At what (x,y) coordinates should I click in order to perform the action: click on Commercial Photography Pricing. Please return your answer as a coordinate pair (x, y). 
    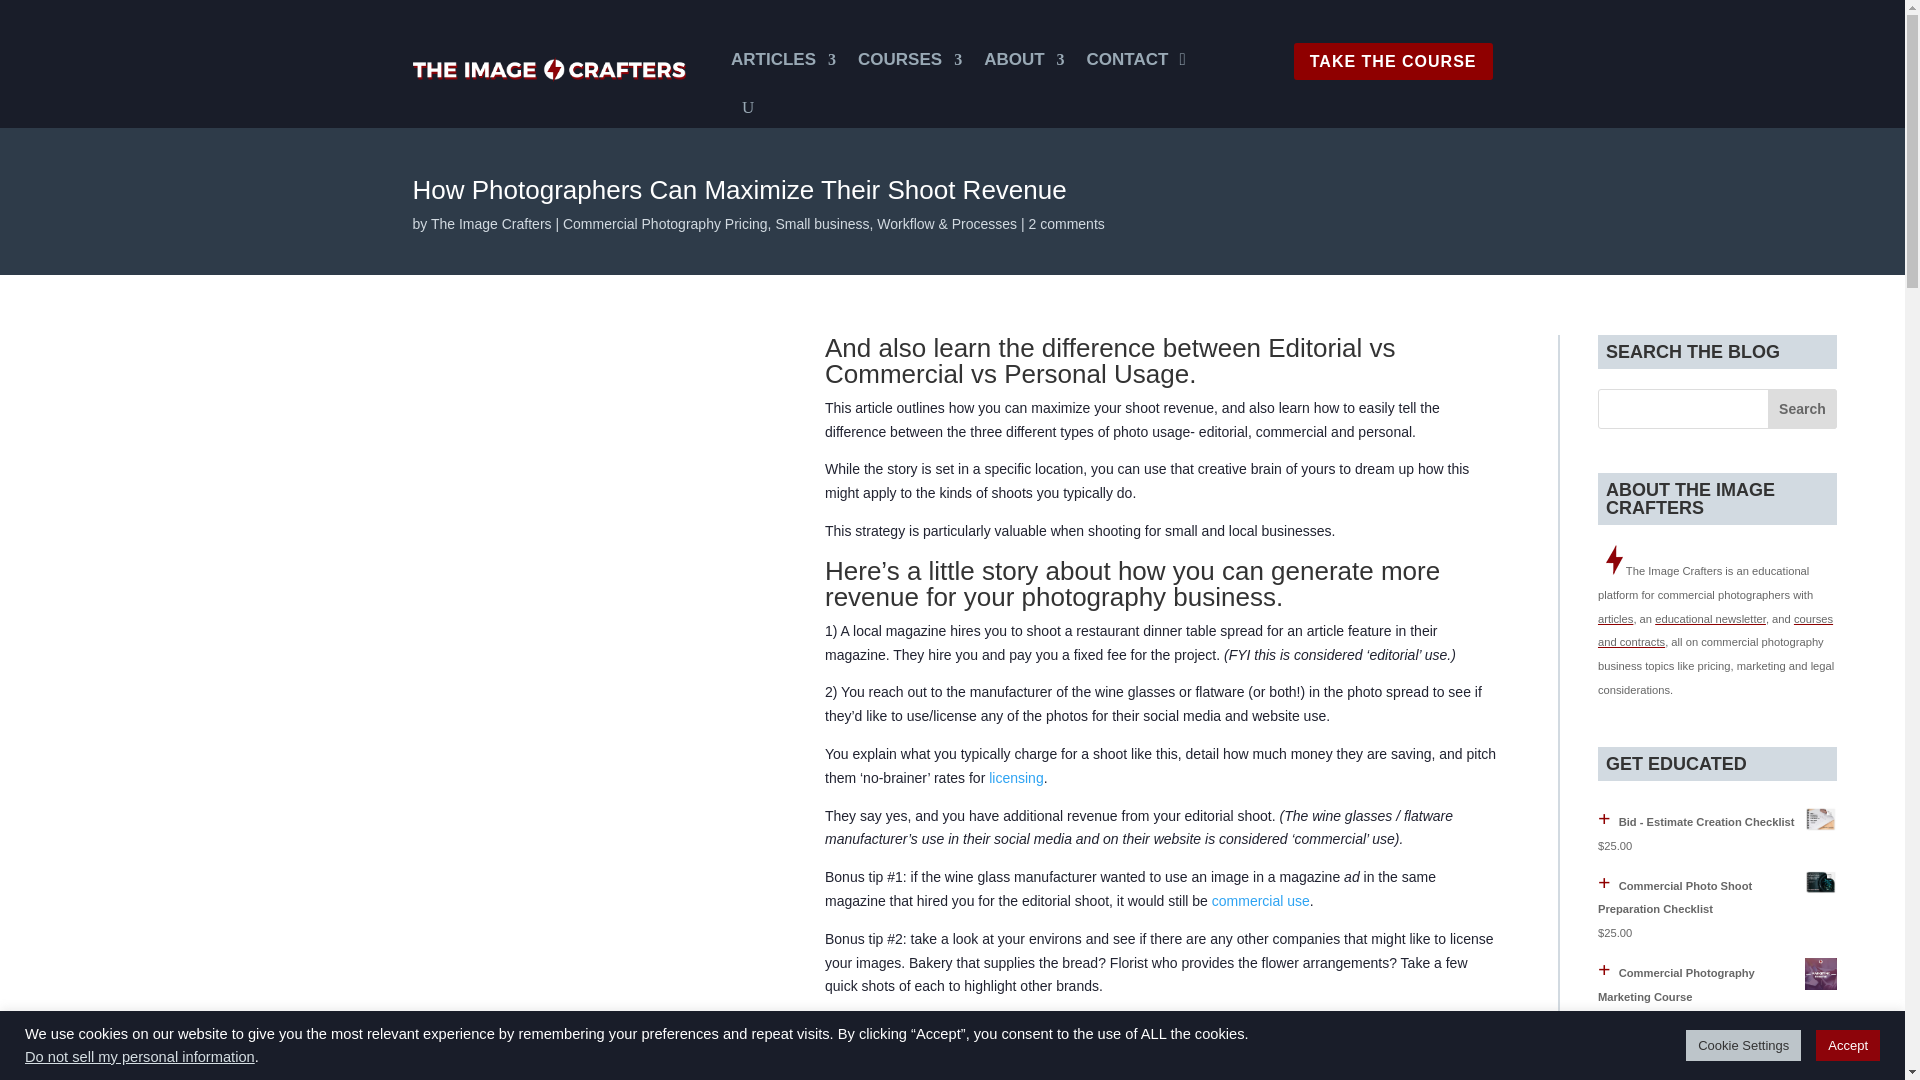
    Looking at the image, I should click on (665, 224).